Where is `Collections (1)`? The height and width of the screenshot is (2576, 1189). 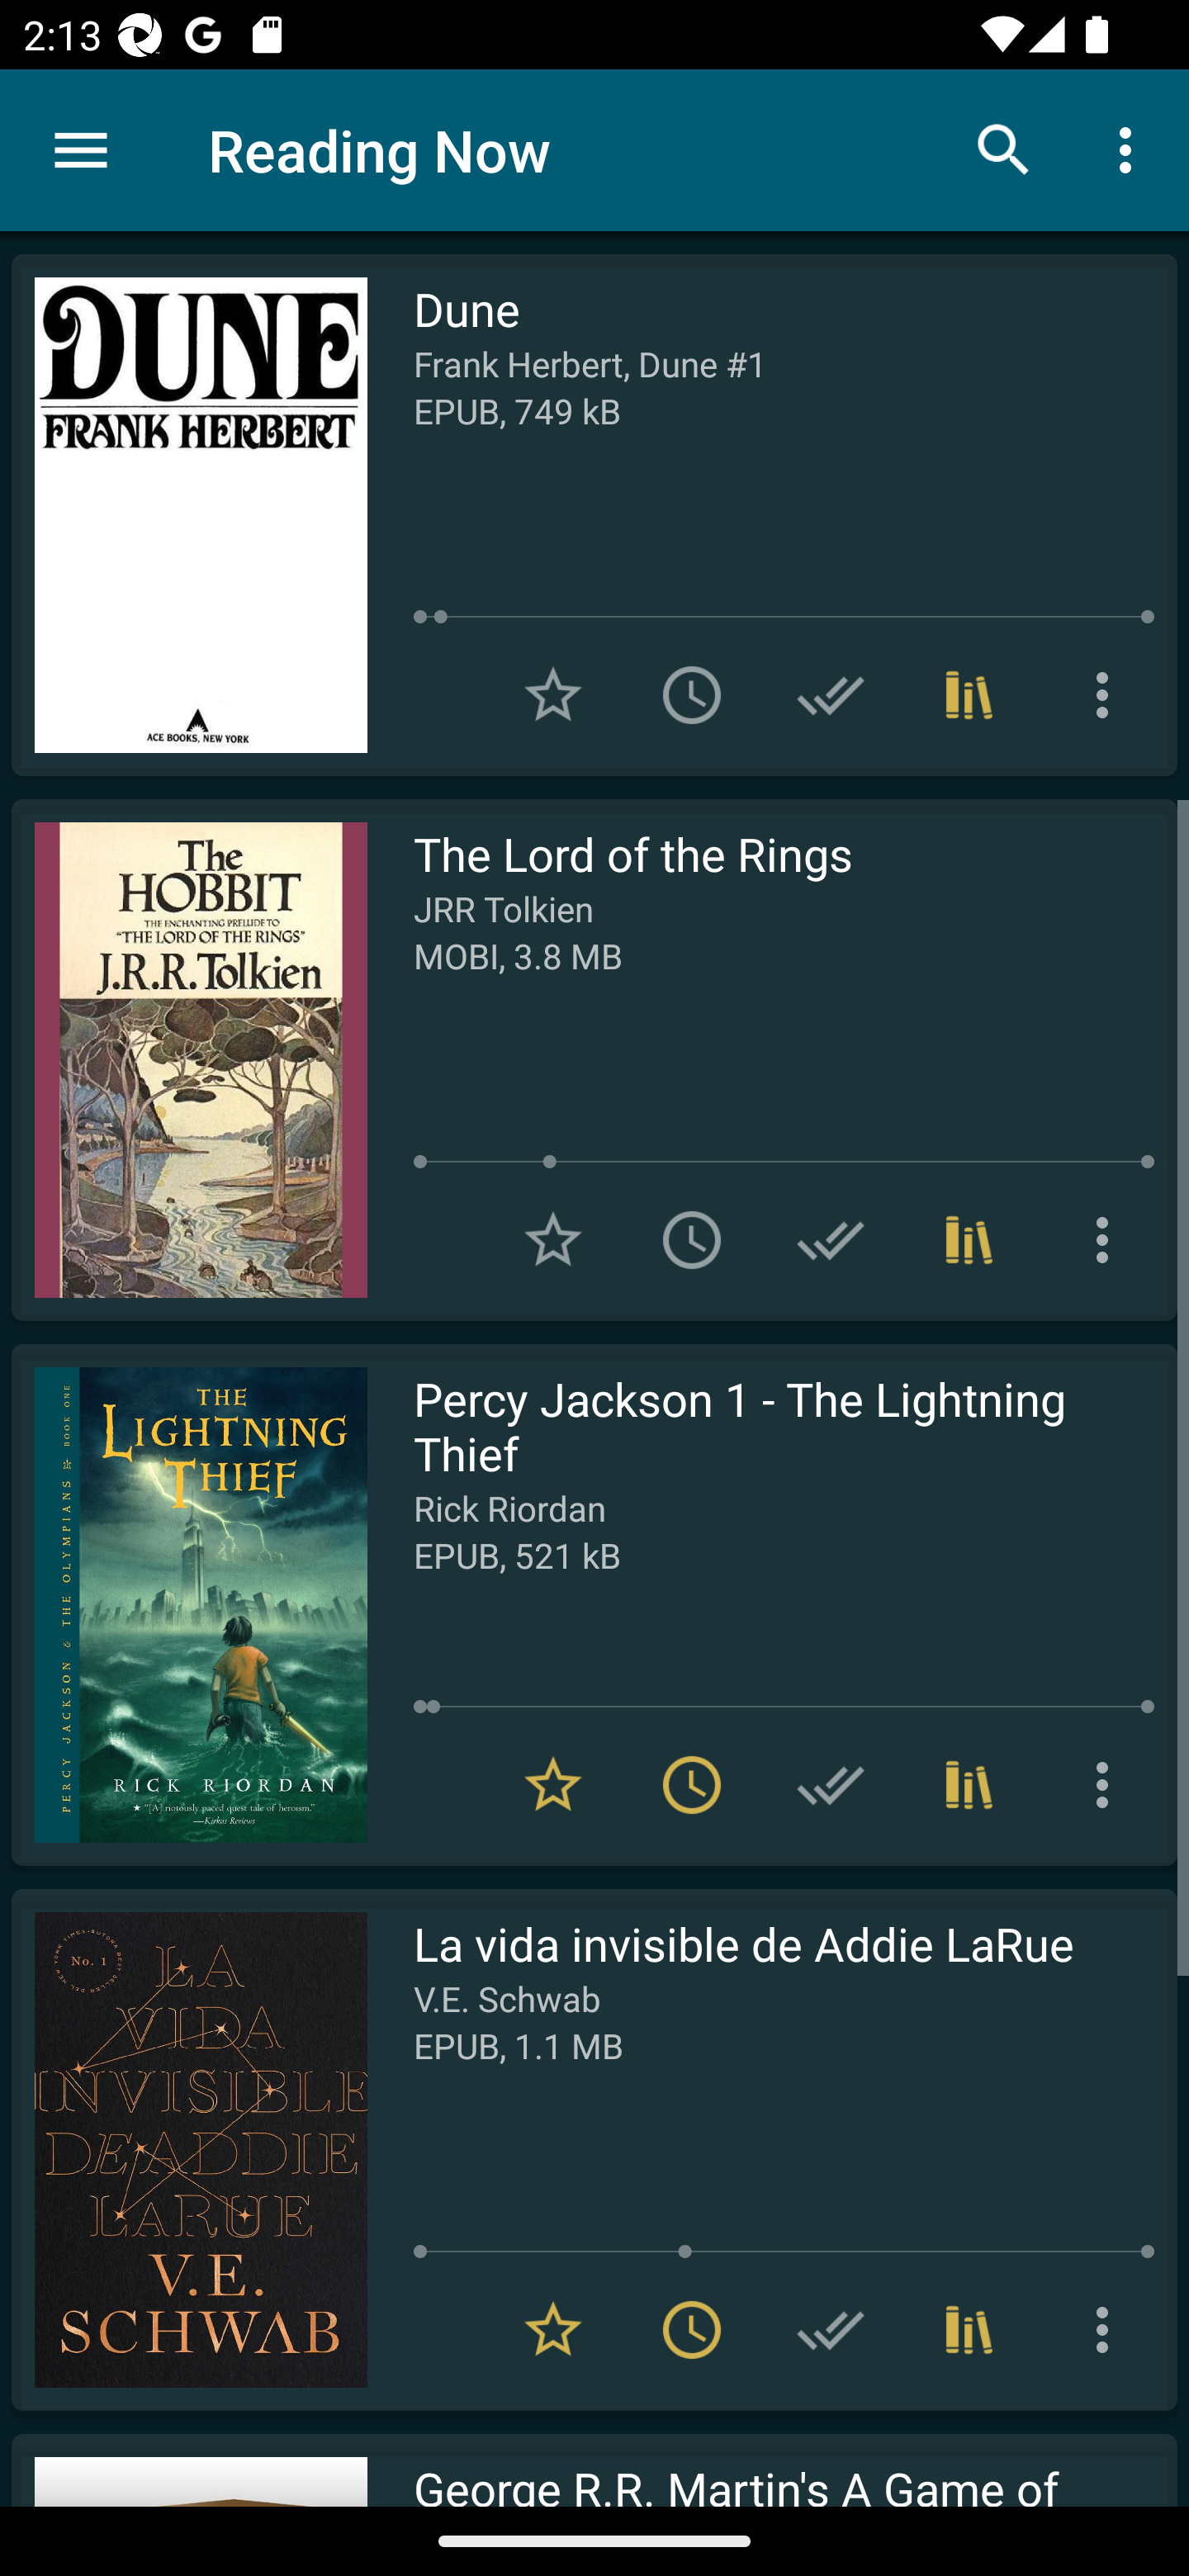
Collections (1) is located at coordinates (969, 1785).